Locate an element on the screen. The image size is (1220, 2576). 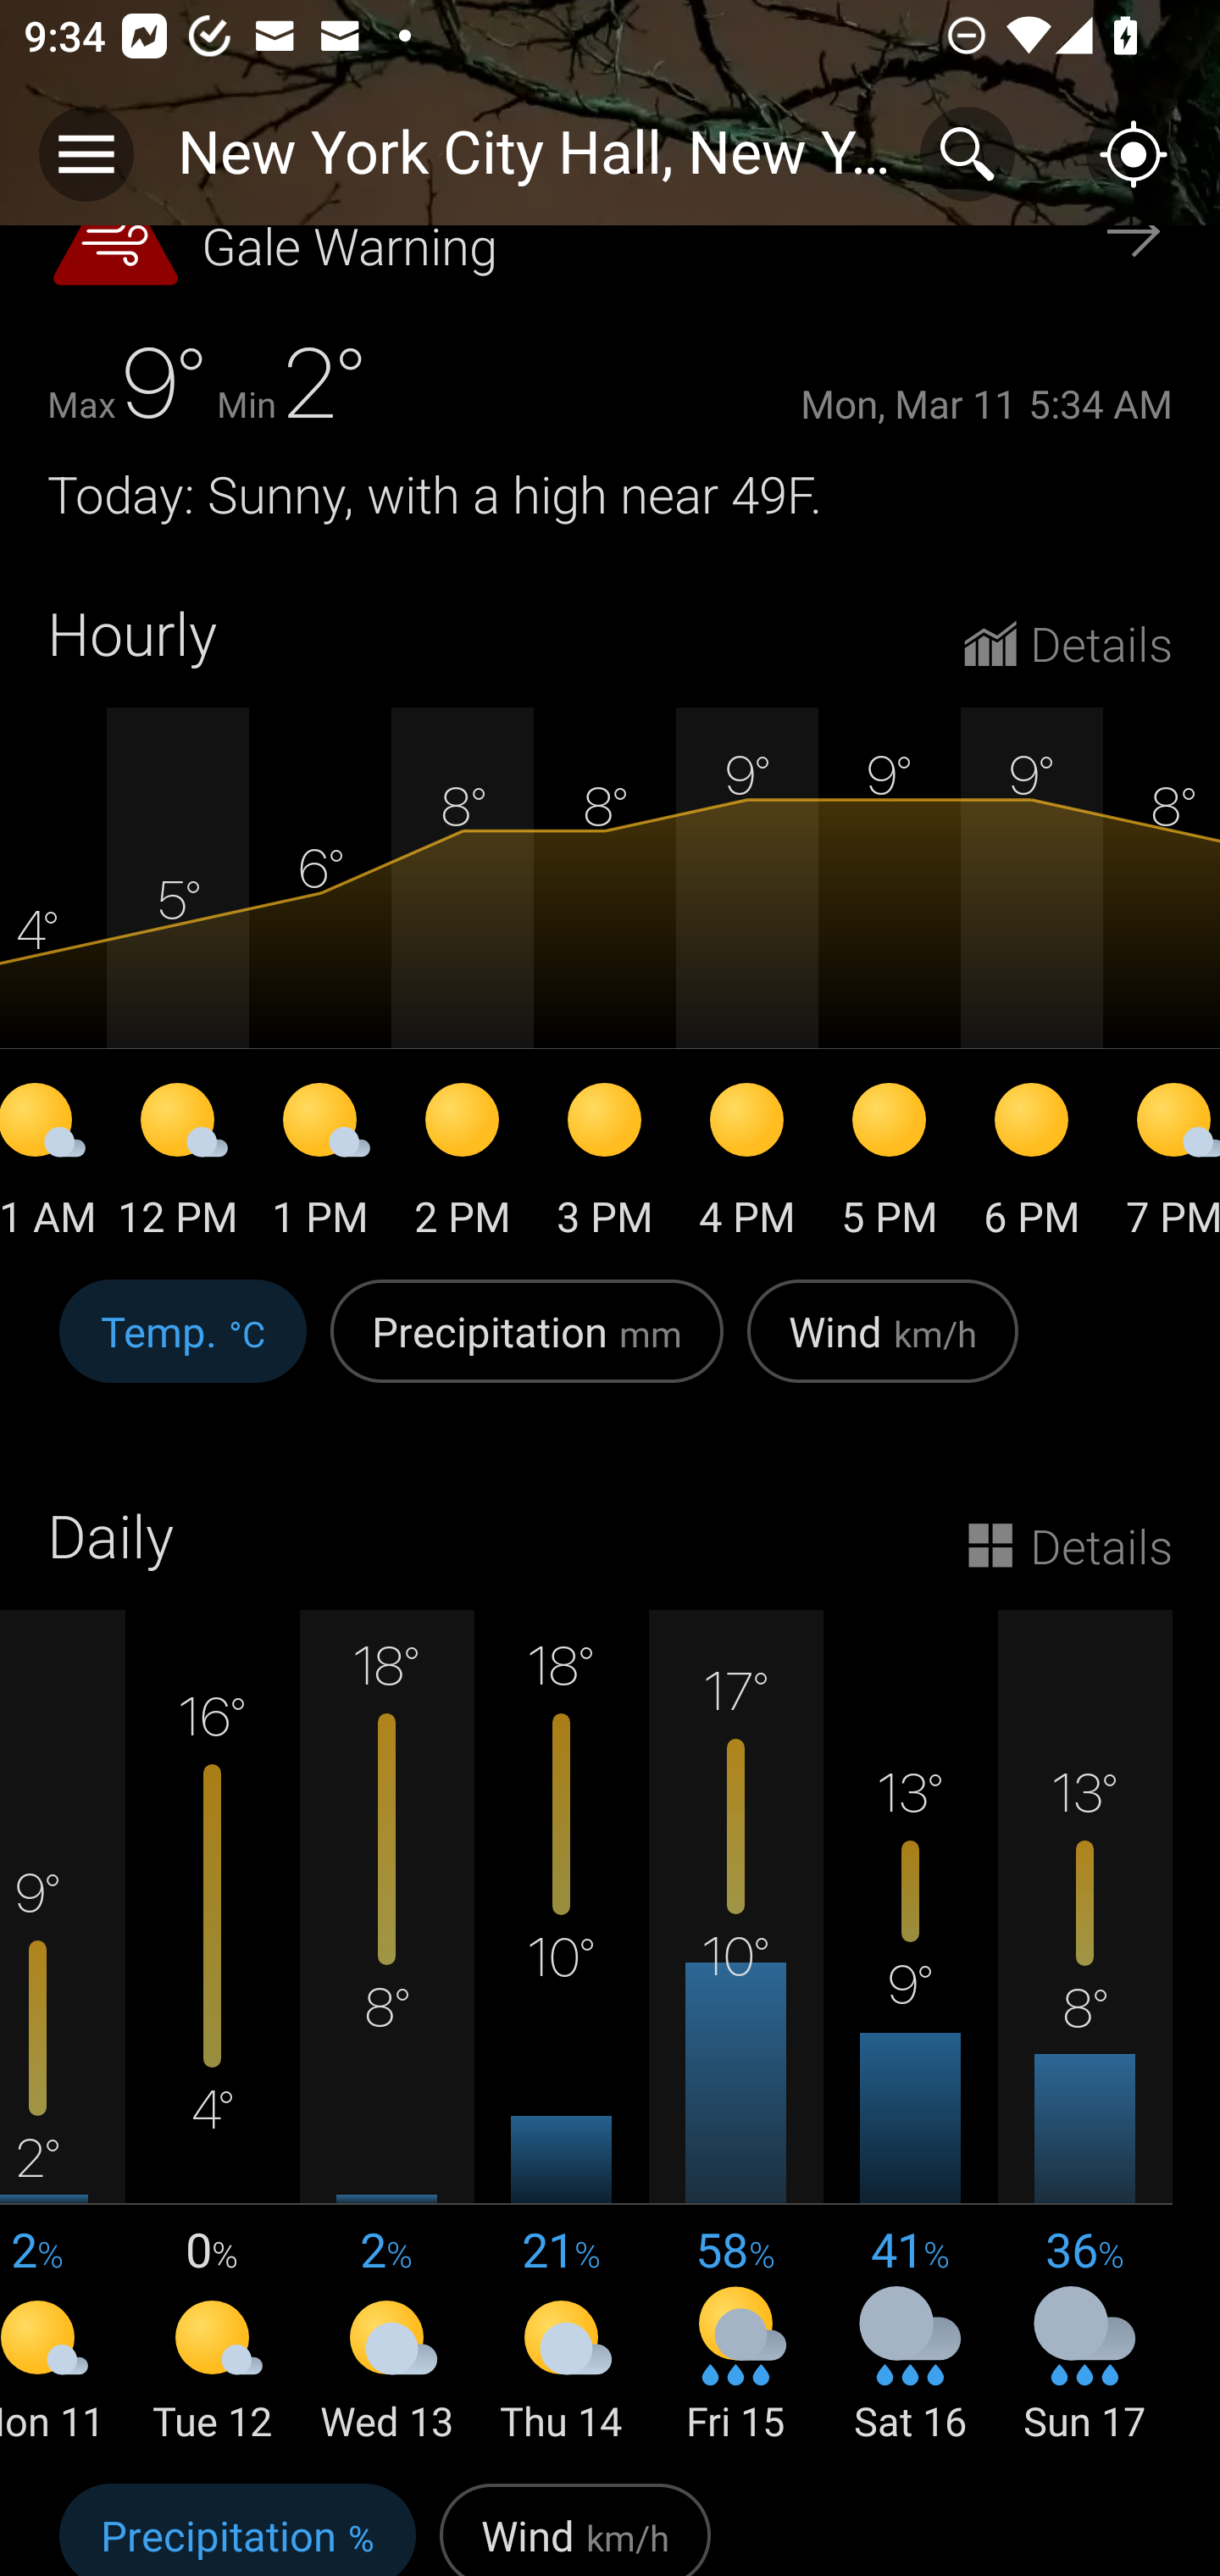
3 PM is located at coordinates (605, 1165).